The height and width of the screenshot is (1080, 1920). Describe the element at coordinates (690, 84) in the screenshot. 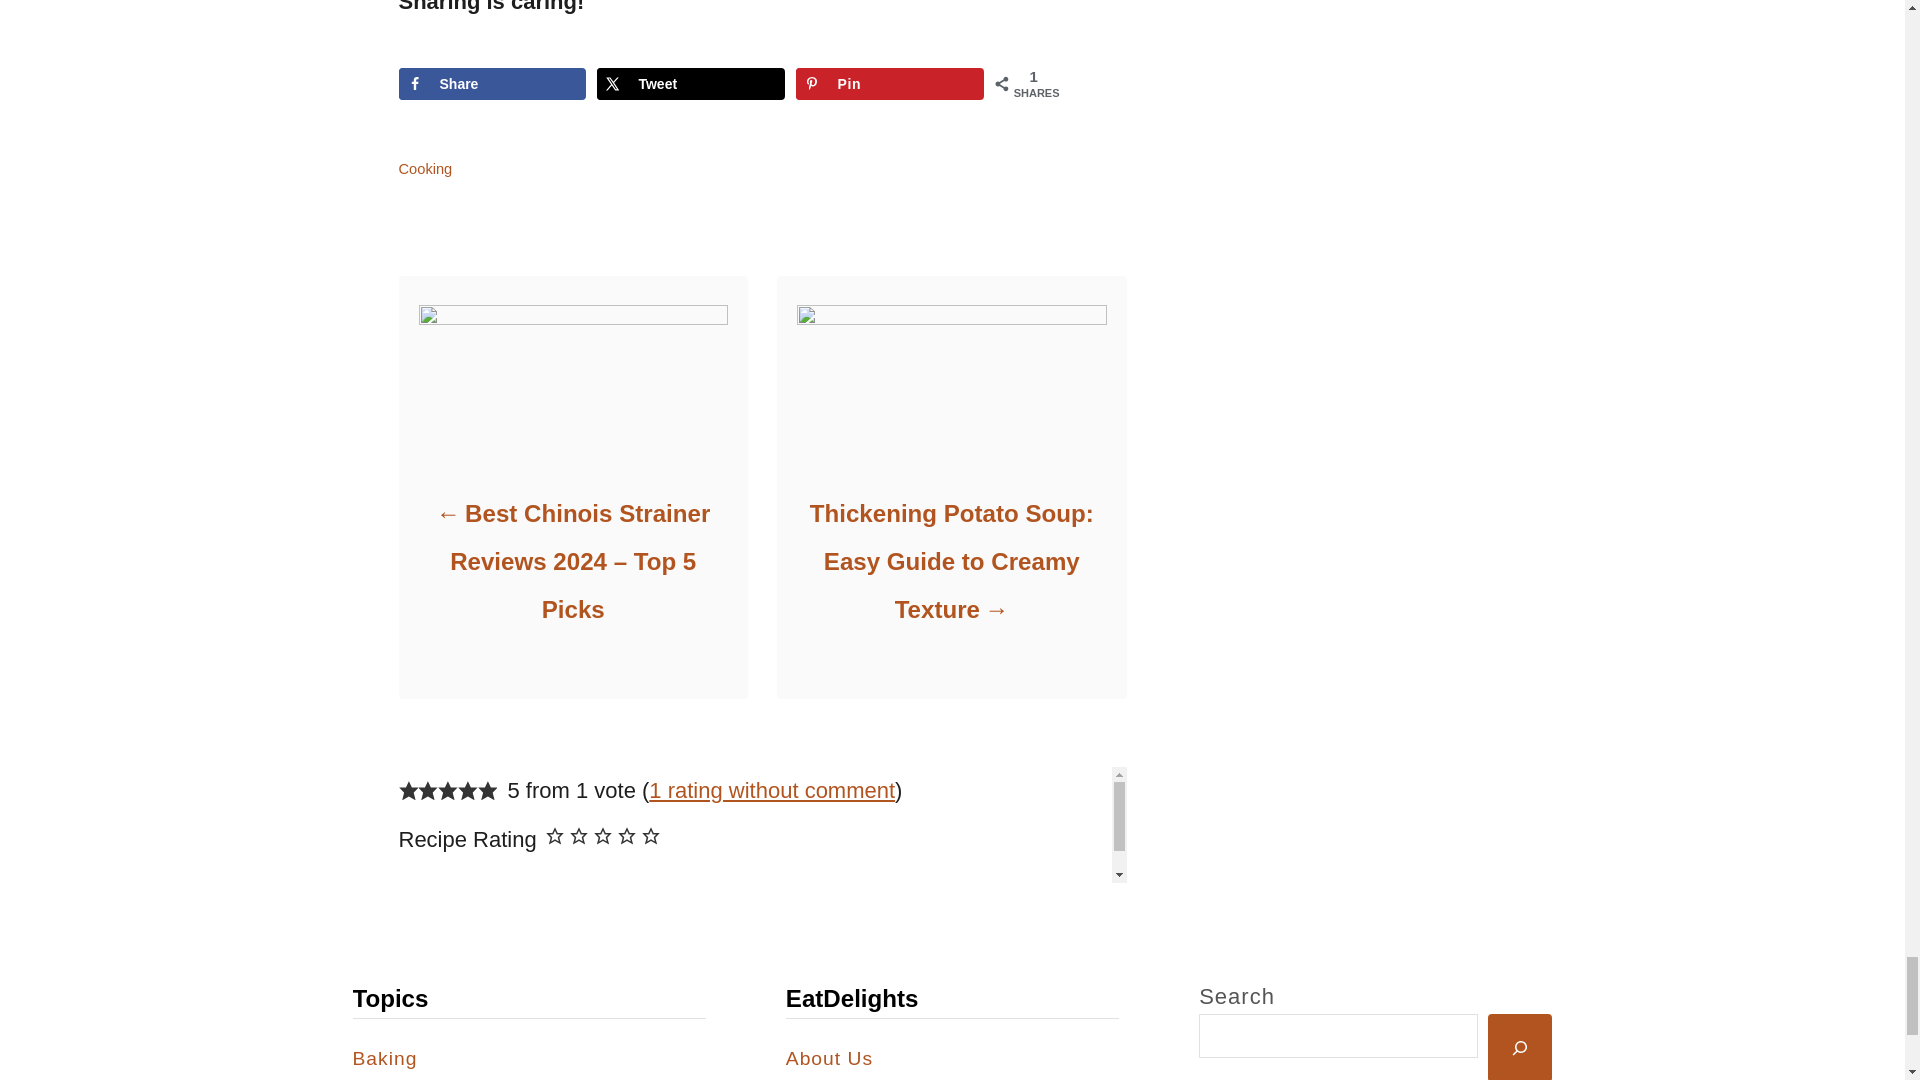

I see `Share on X` at that location.